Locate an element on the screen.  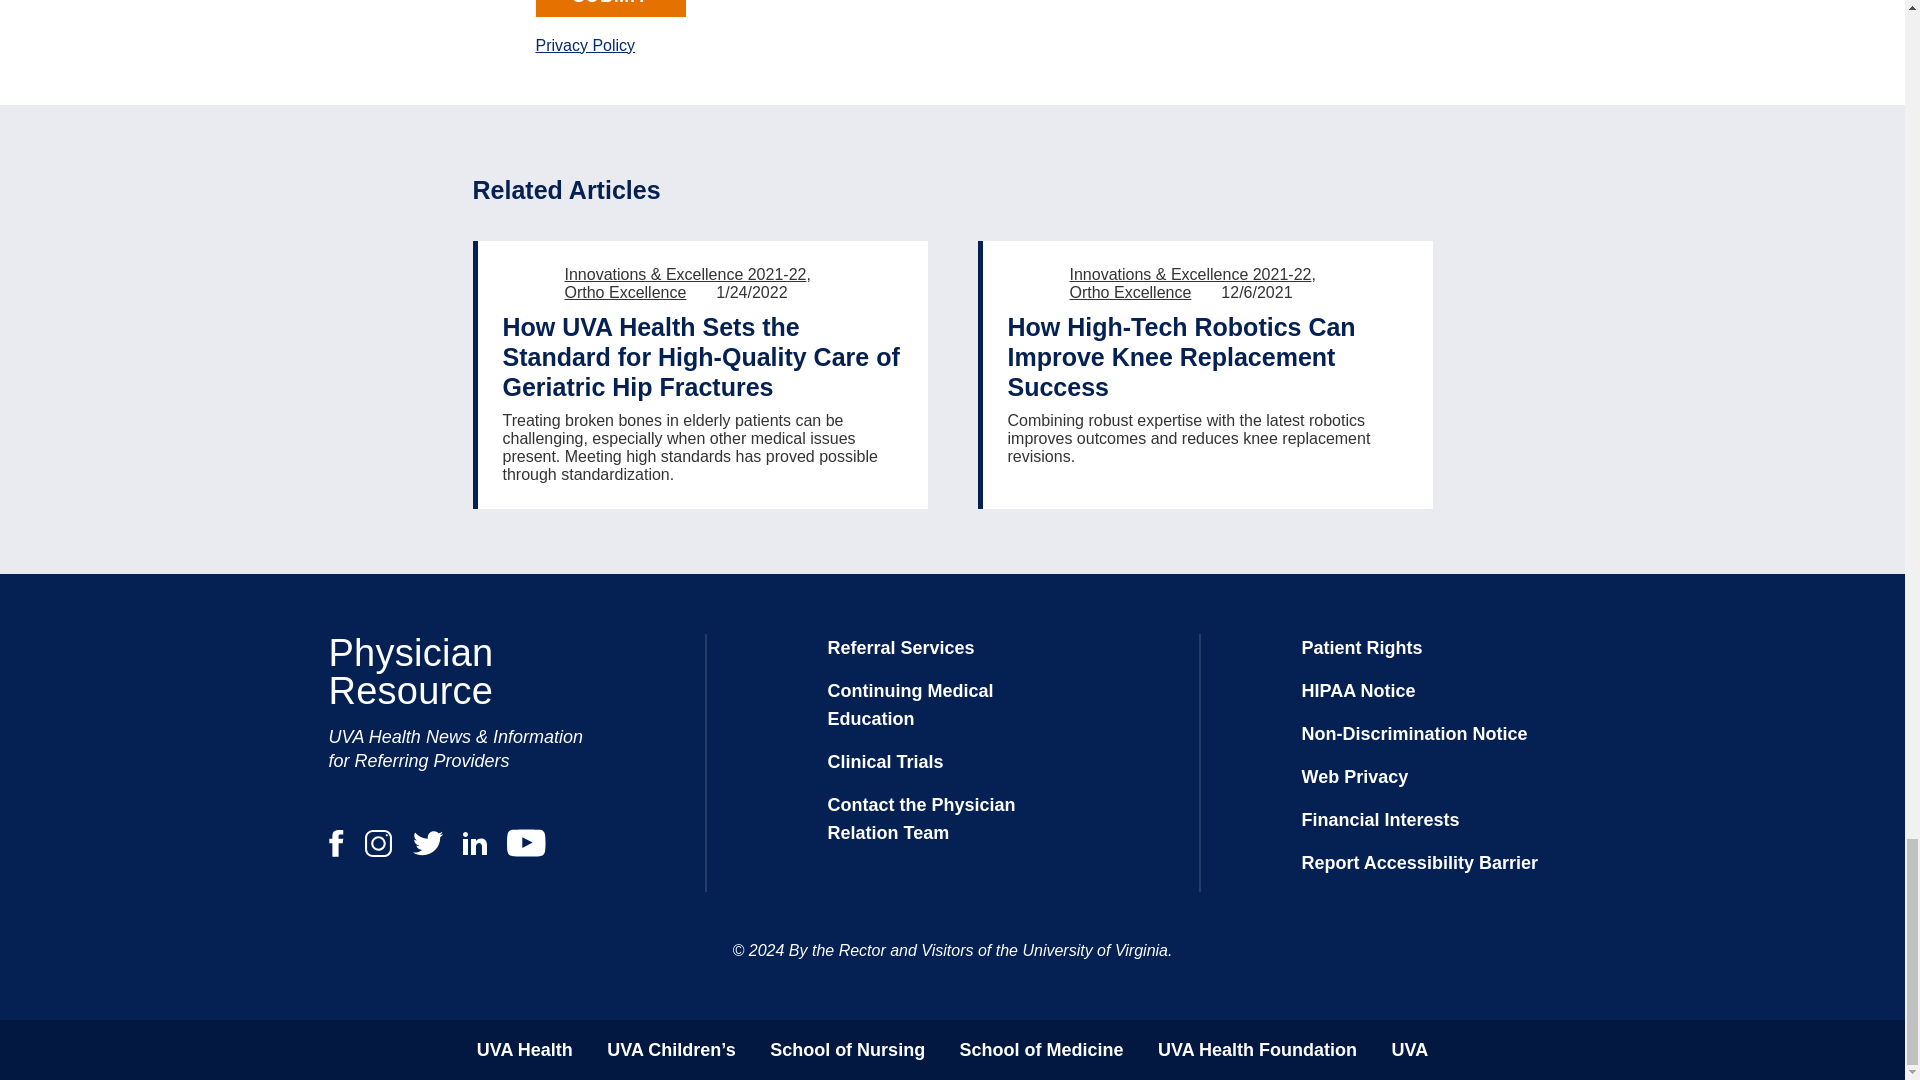
Non-Discrimination Notice is located at coordinates (1414, 734).